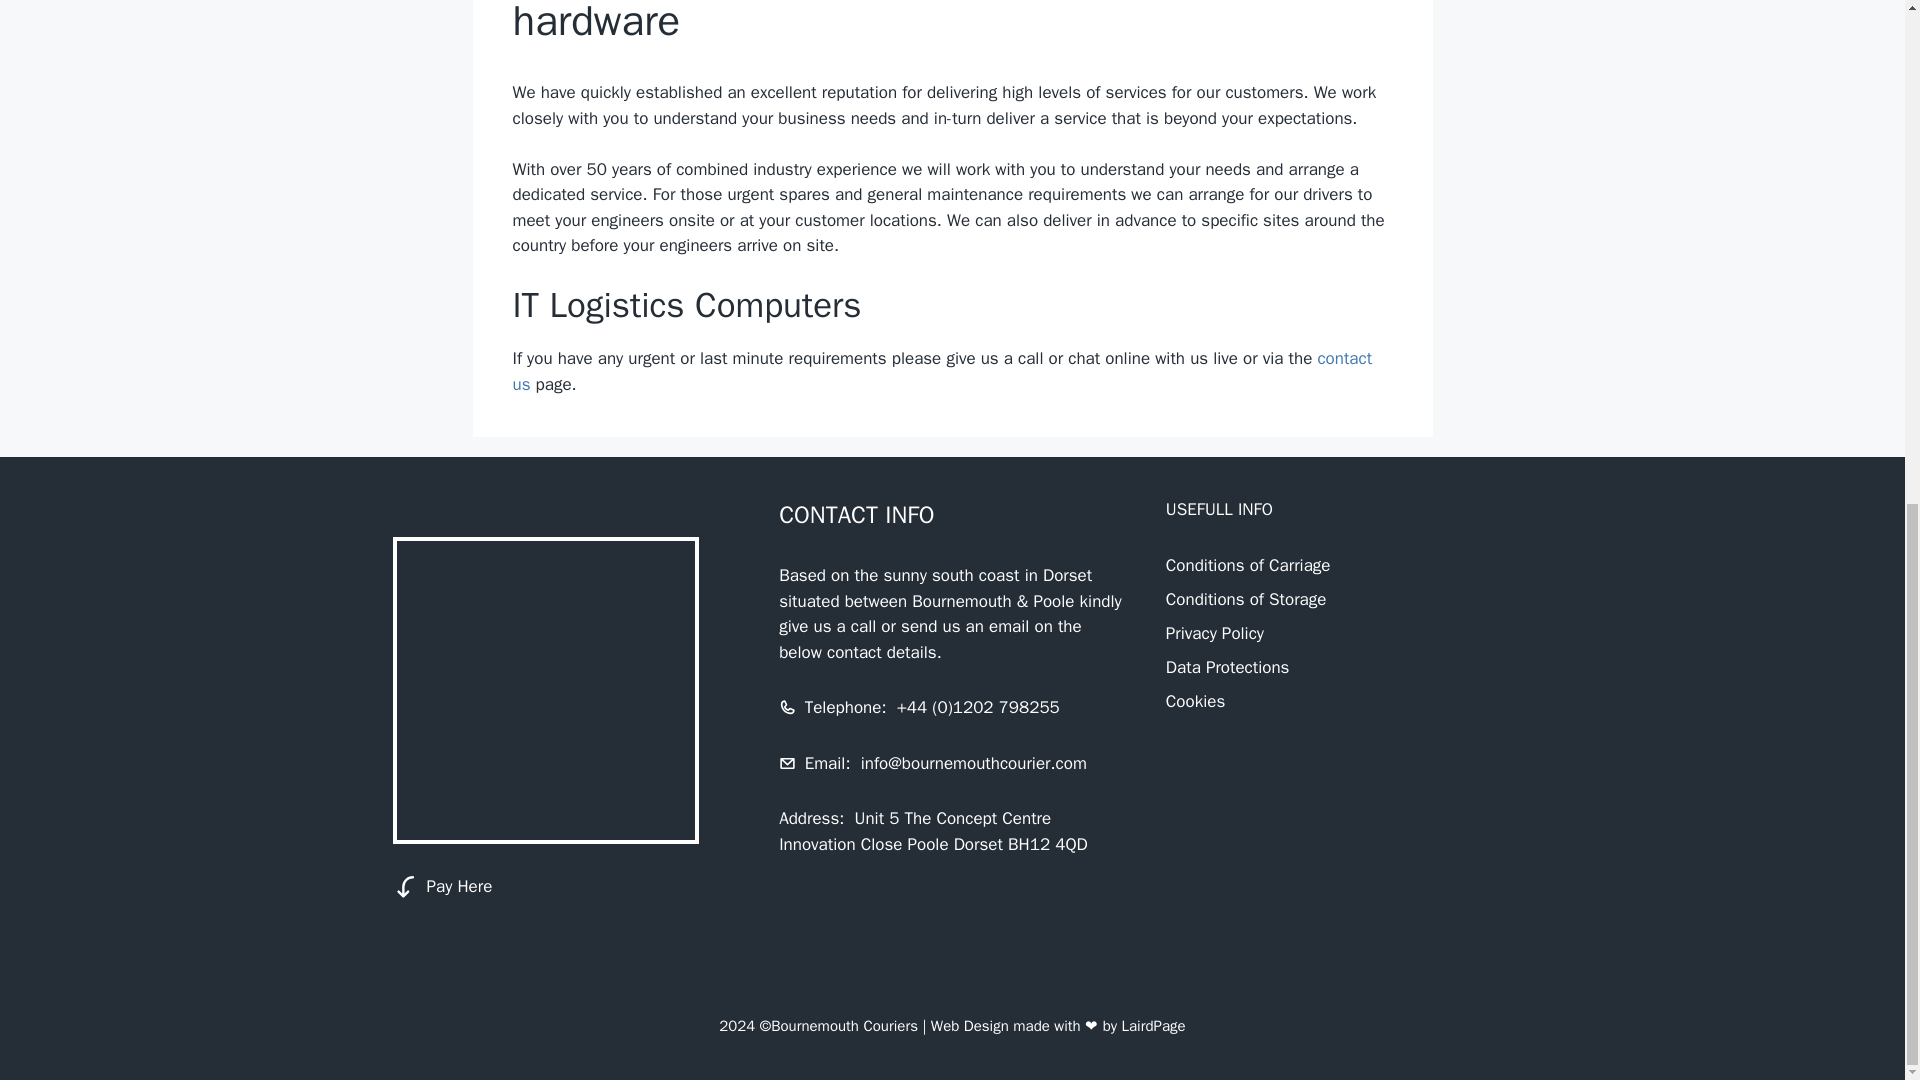 The image size is (1920, 1080). Describe the element at coordinates (1154, 1026) in the screenshot. I see `LairdPage` at that location.